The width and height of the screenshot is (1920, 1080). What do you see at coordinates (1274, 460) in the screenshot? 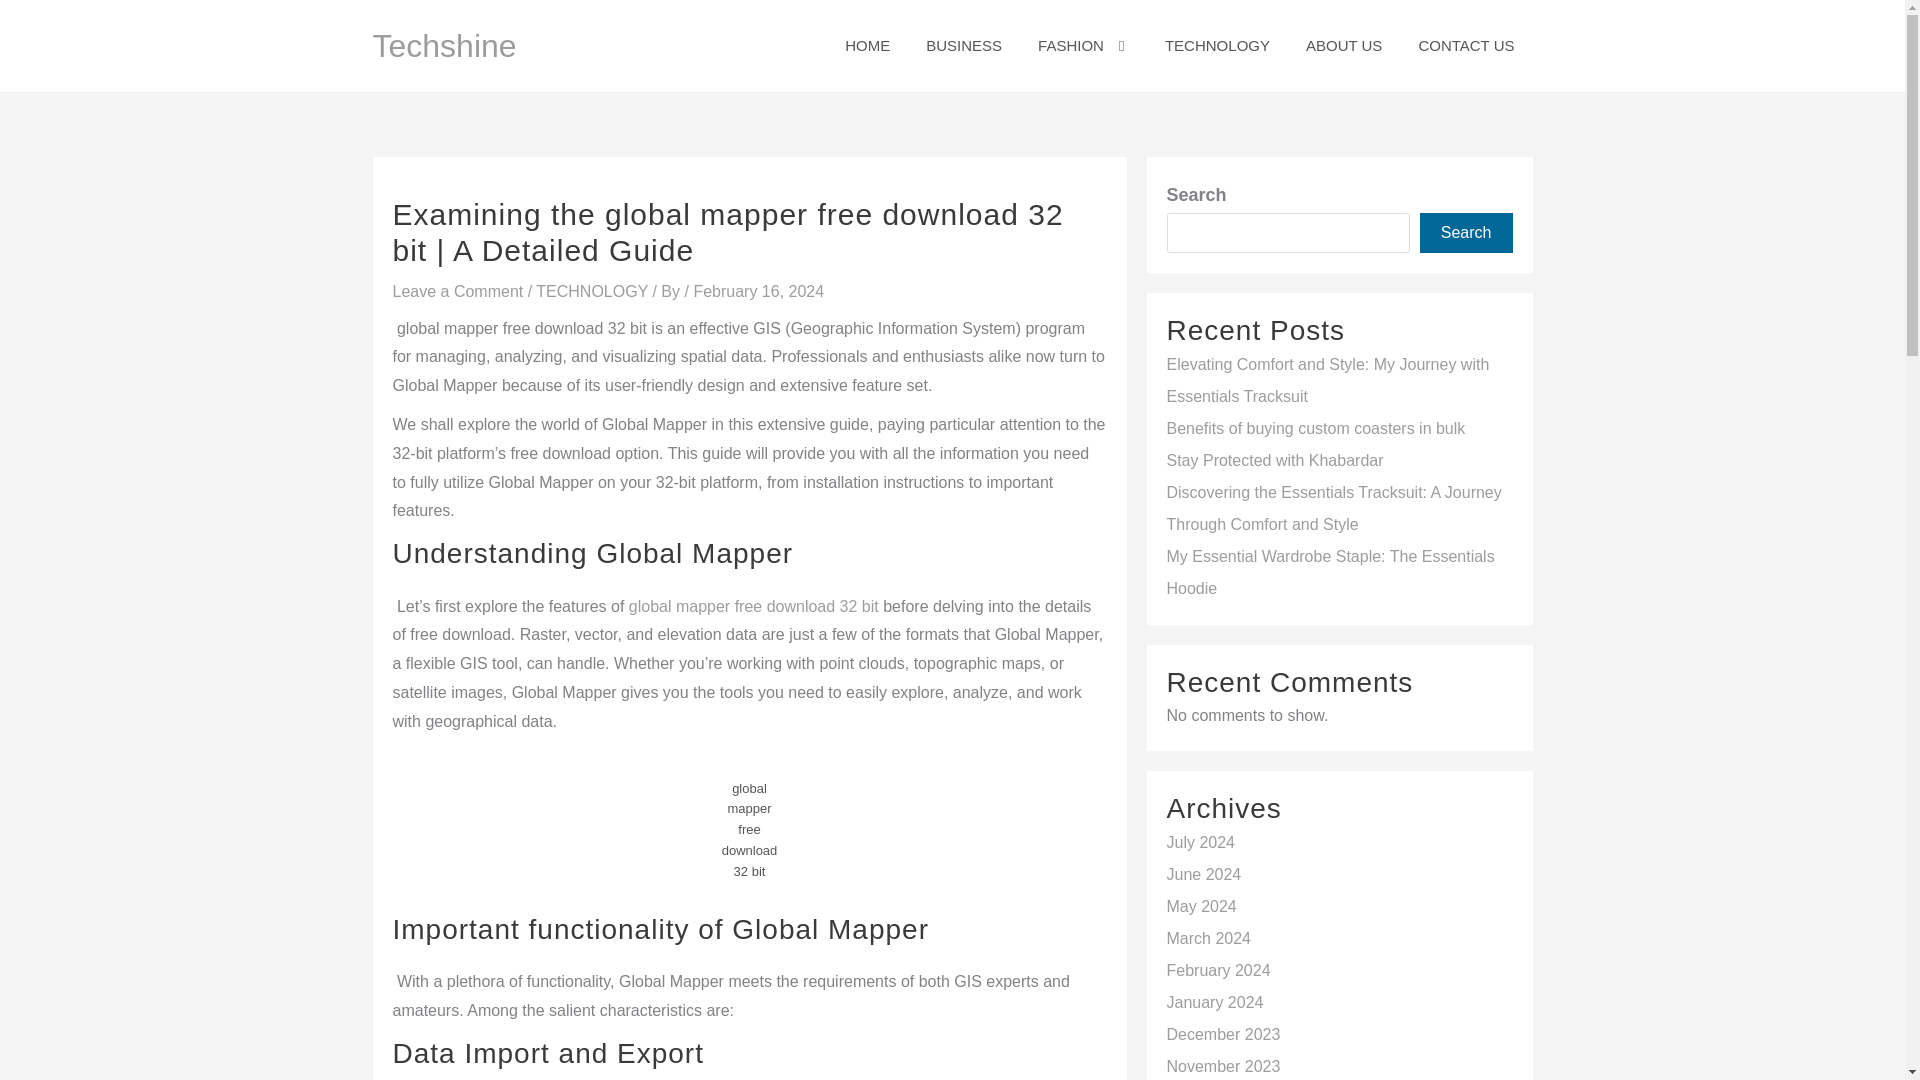
I see `Stay Protected with Khabardar` at bounding box center [1274, 460].